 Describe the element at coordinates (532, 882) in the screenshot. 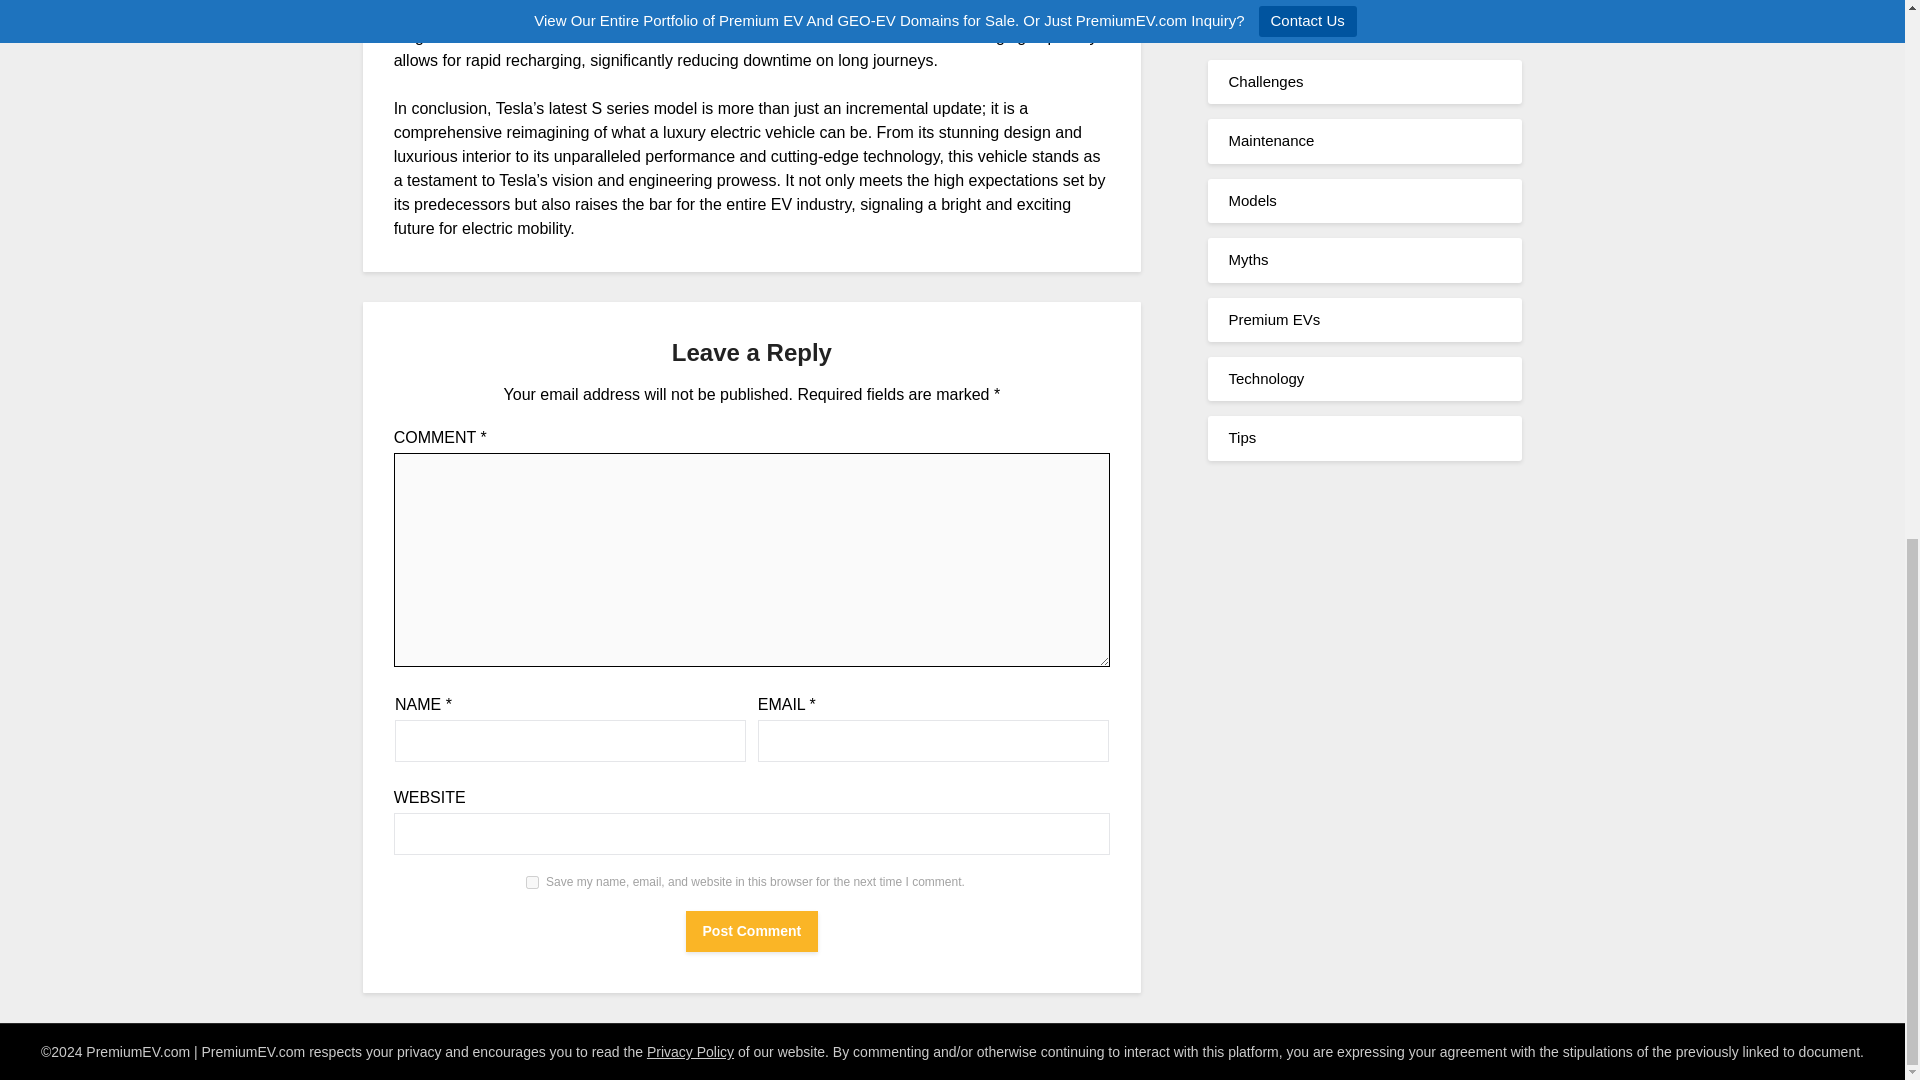

I see `yes` at that location.